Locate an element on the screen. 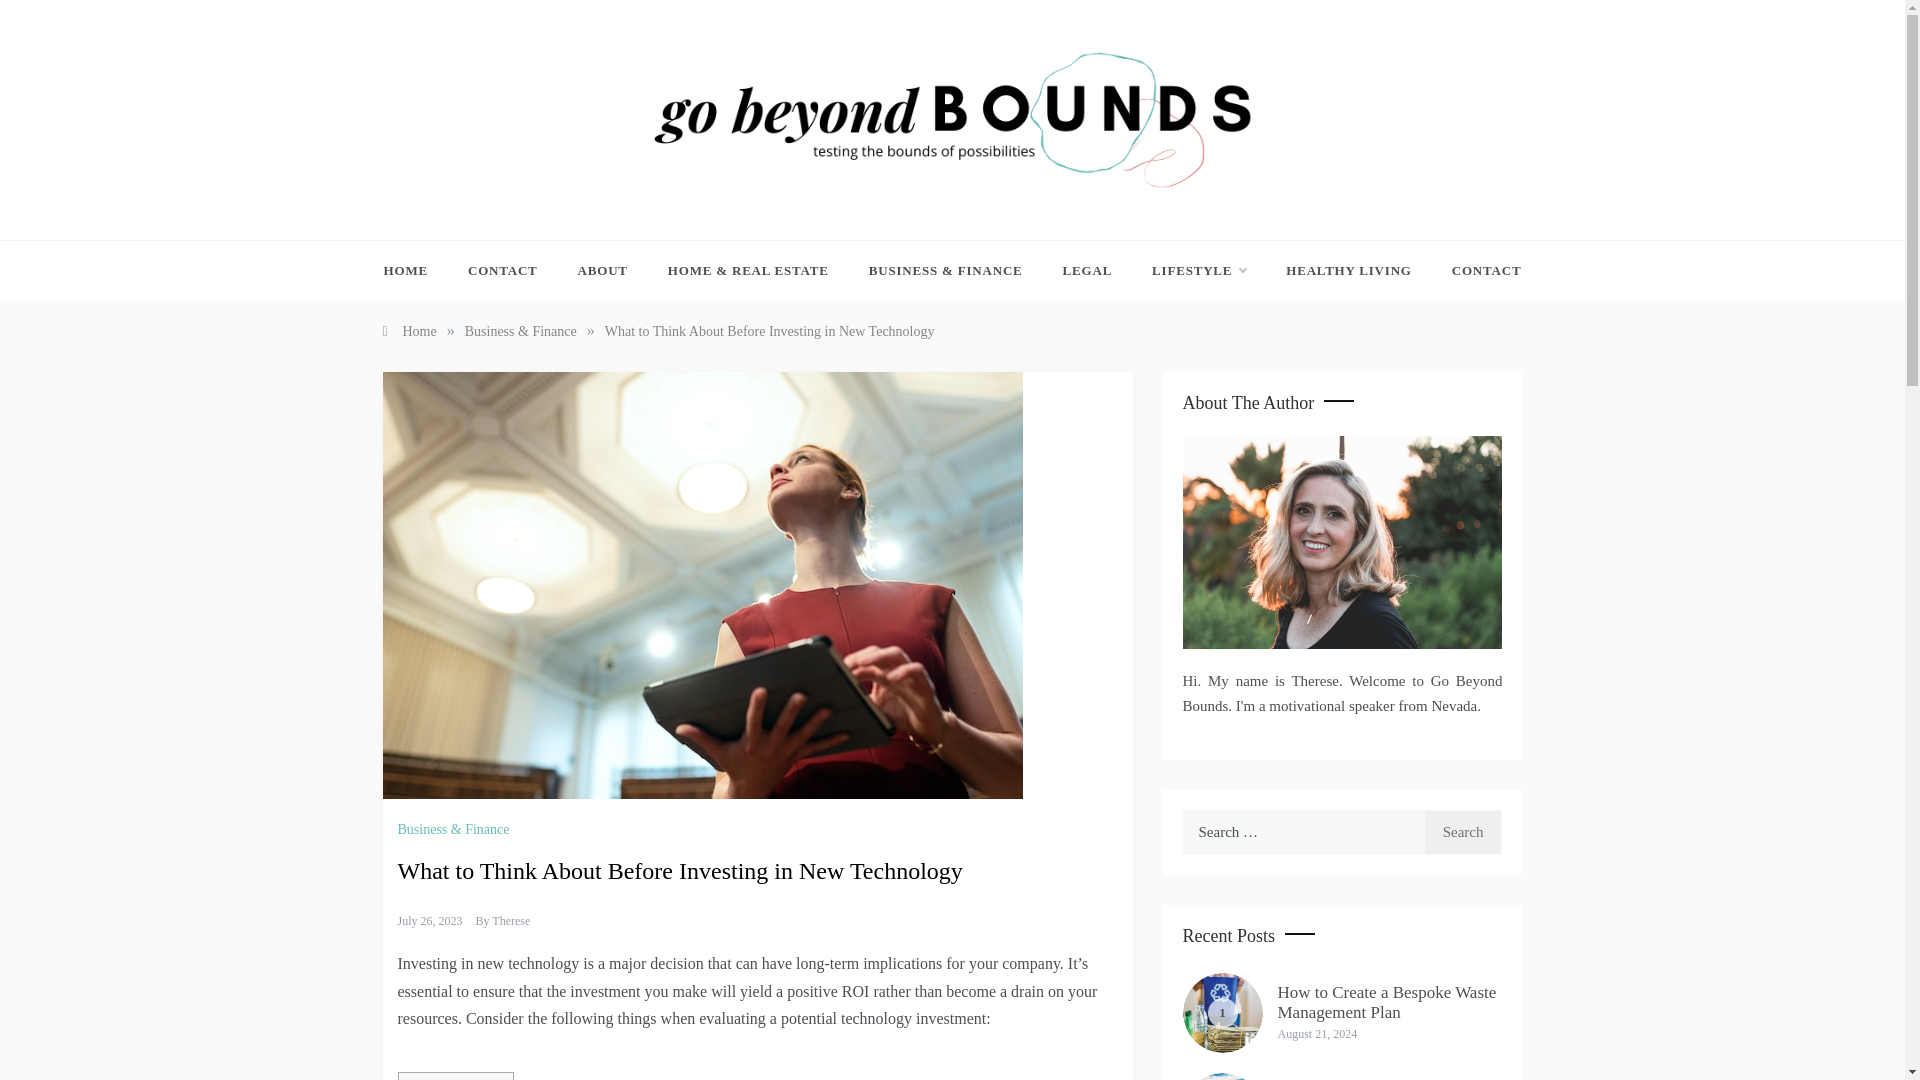  Search is located at coordinates (1464, 832).